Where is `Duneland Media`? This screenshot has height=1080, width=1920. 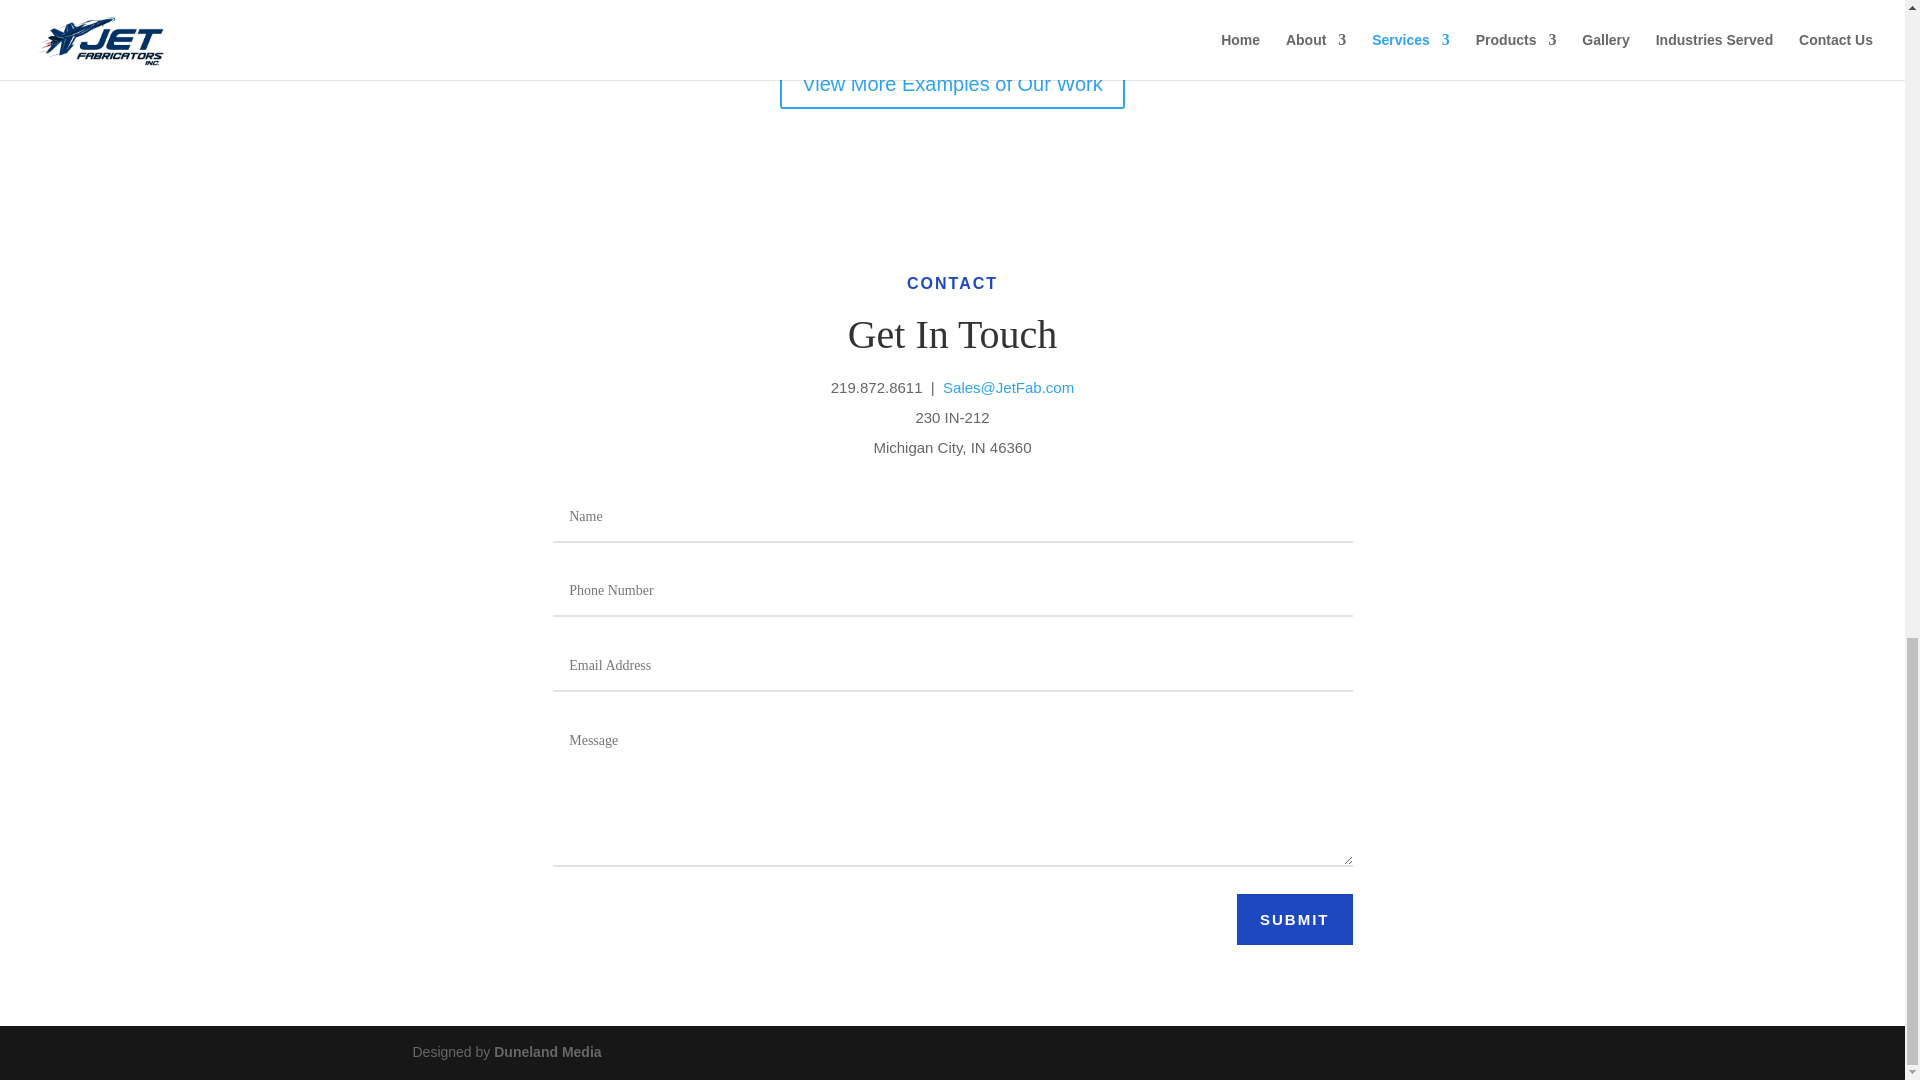
Duneland Media is located at coordinates (546, 1052).